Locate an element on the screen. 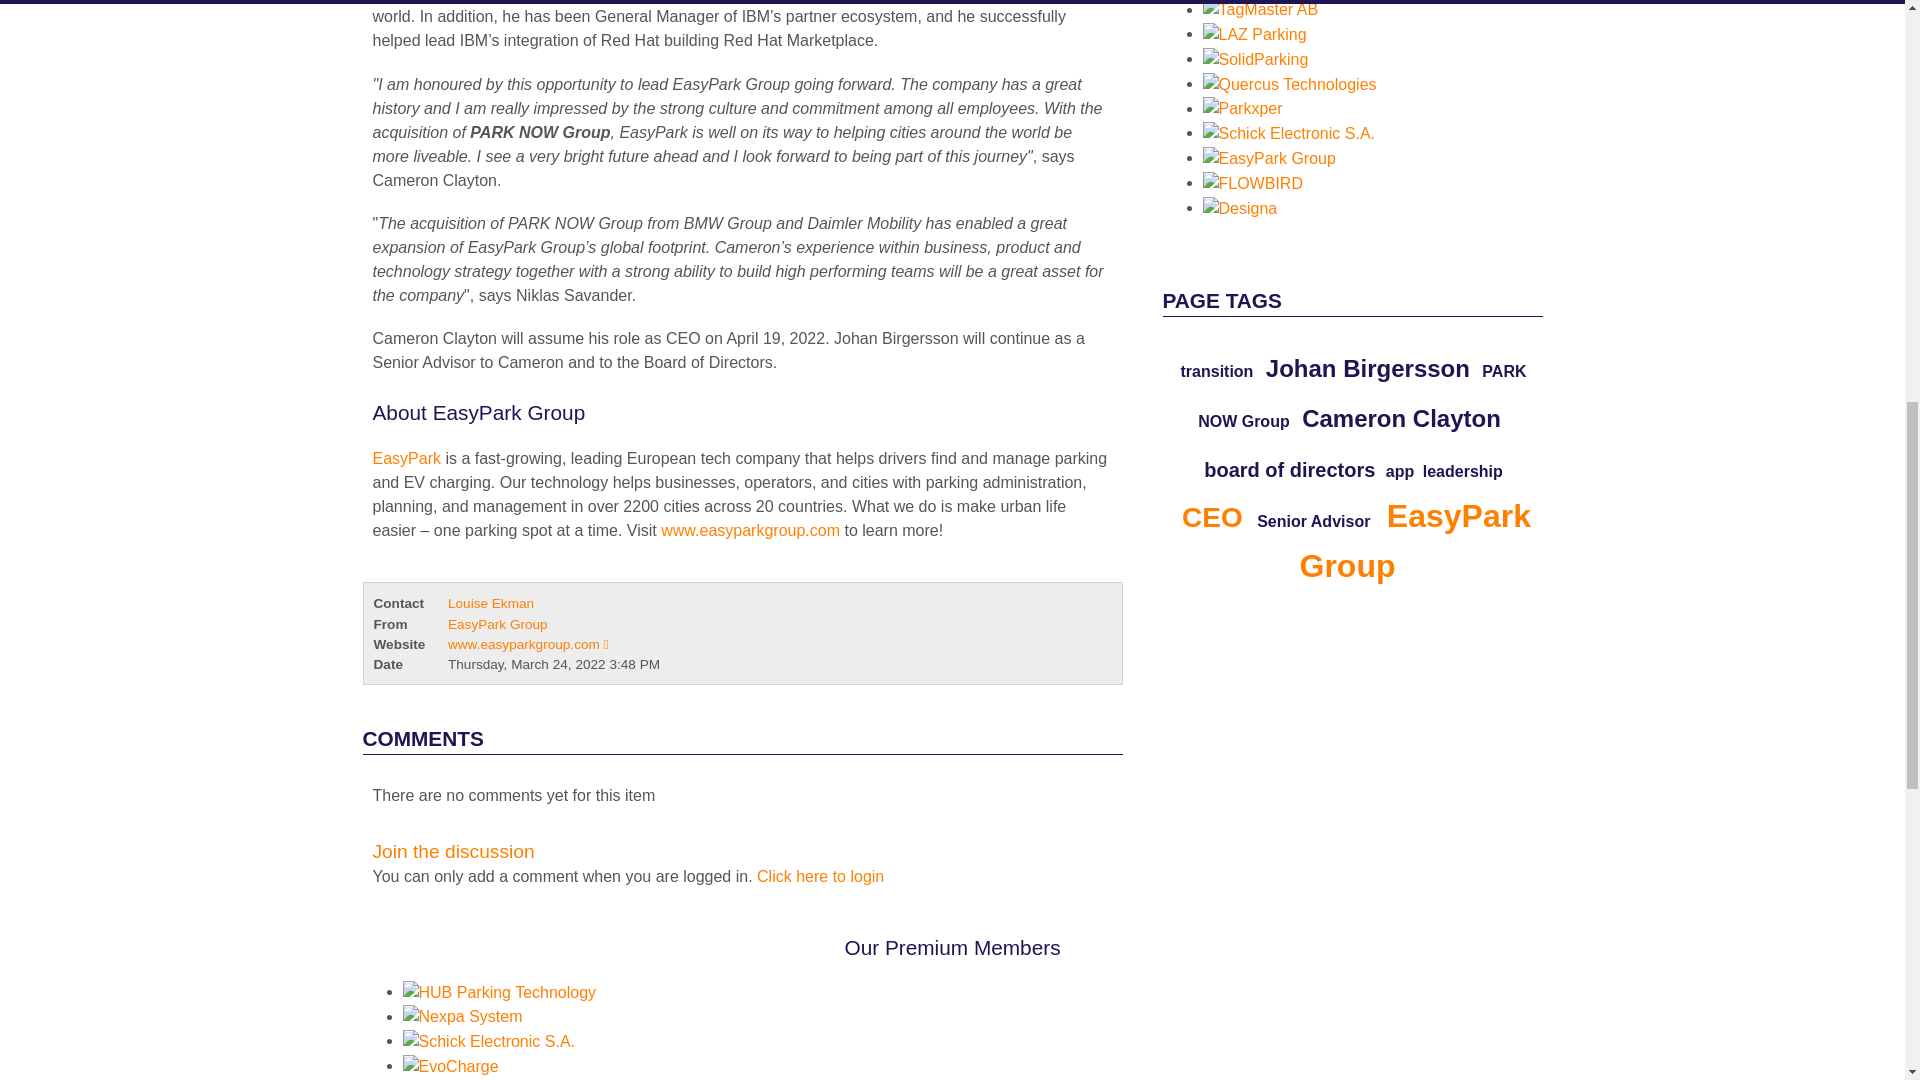 The width and height of the screenshot is (1920, 1080). EasyPark is located at coordinates (408, 458).